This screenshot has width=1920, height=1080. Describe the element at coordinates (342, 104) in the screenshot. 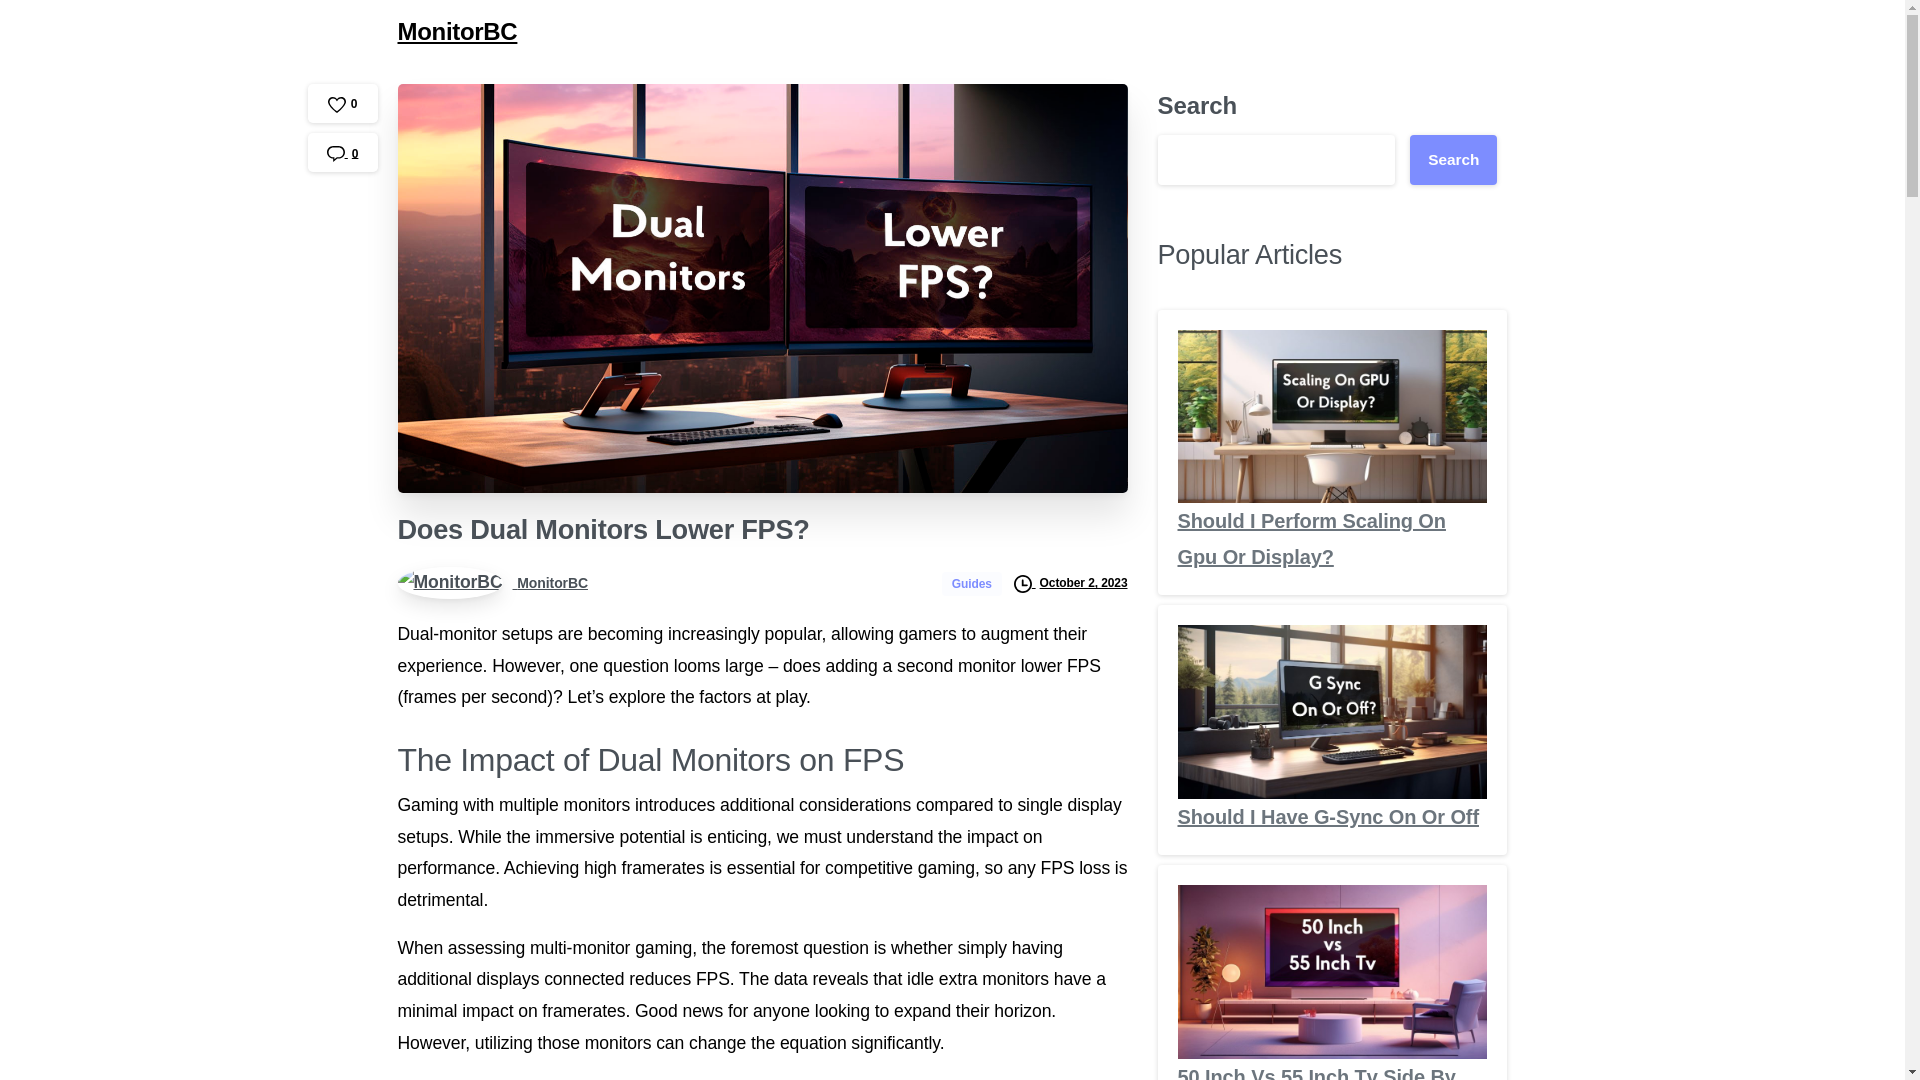

I see `Like this` at that location.